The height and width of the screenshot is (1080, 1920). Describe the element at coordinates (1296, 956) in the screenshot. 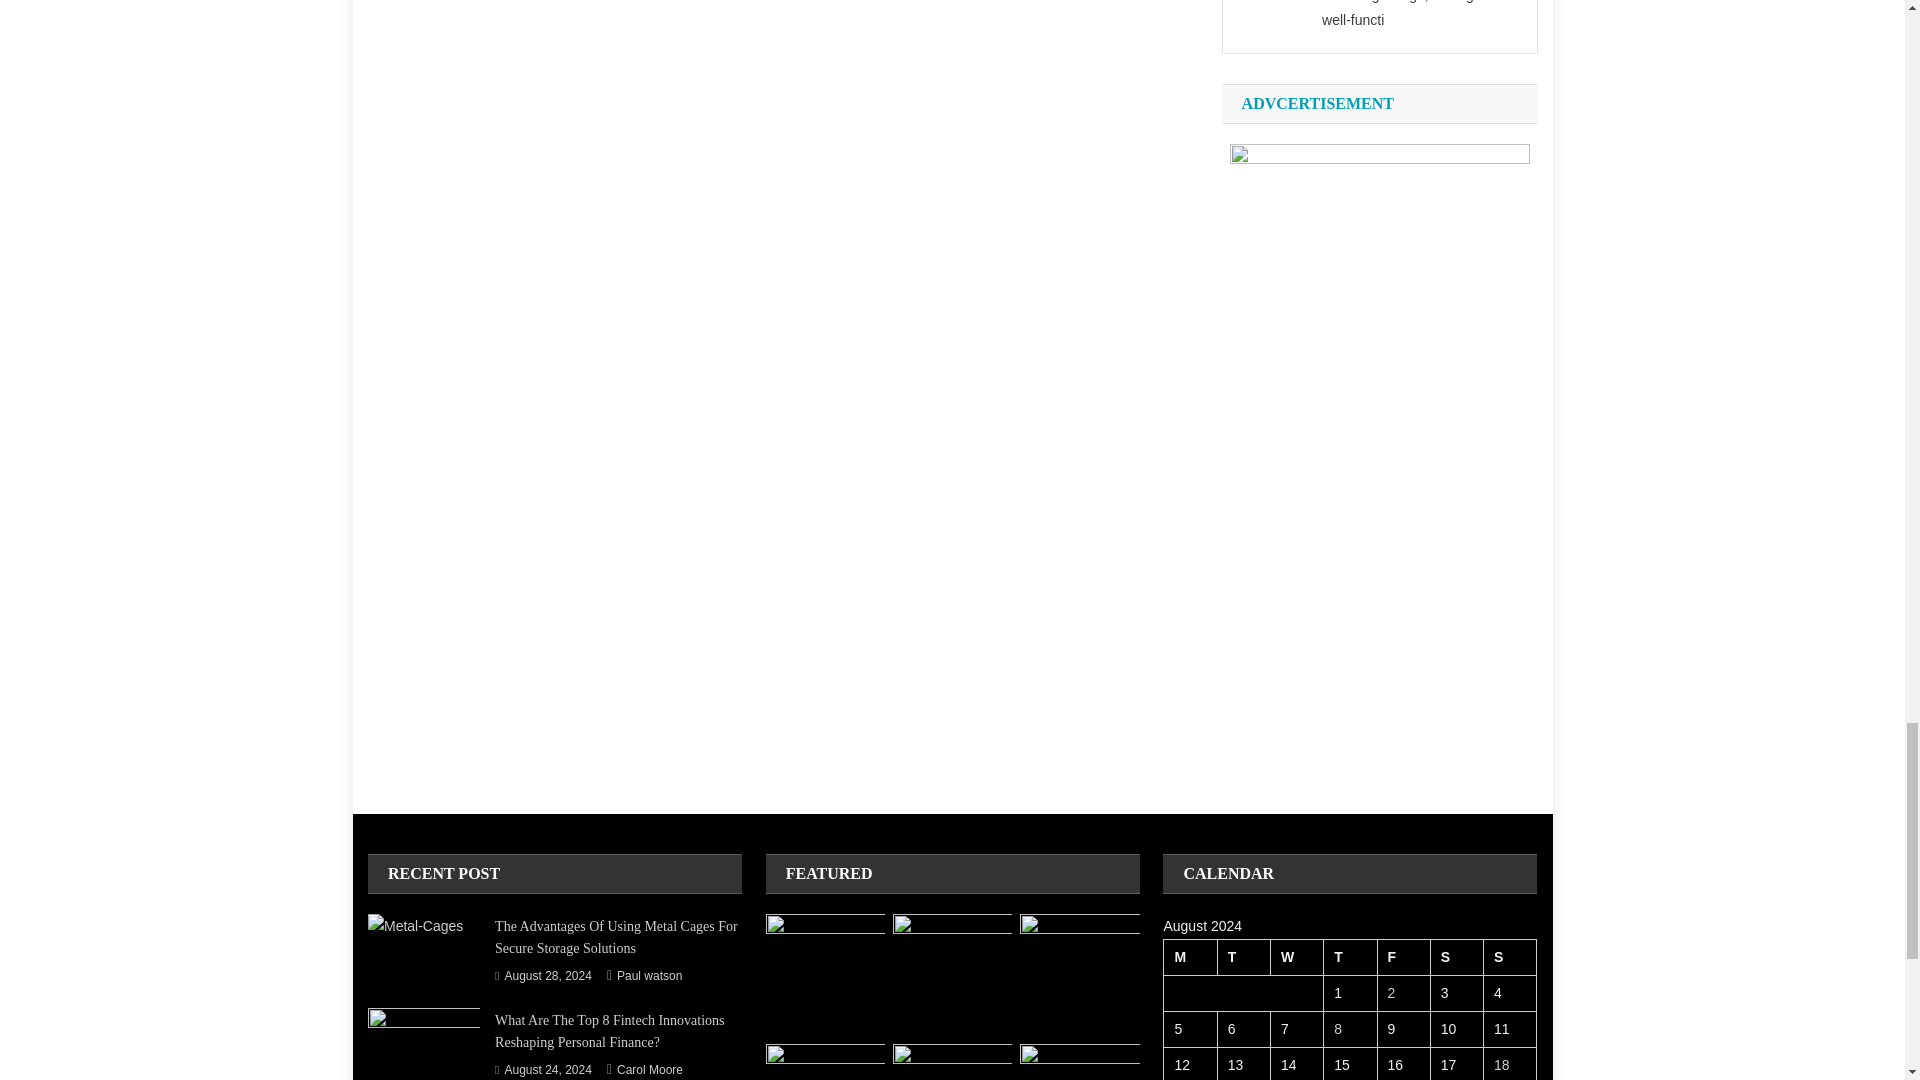

I see `Wednesday` at that location.